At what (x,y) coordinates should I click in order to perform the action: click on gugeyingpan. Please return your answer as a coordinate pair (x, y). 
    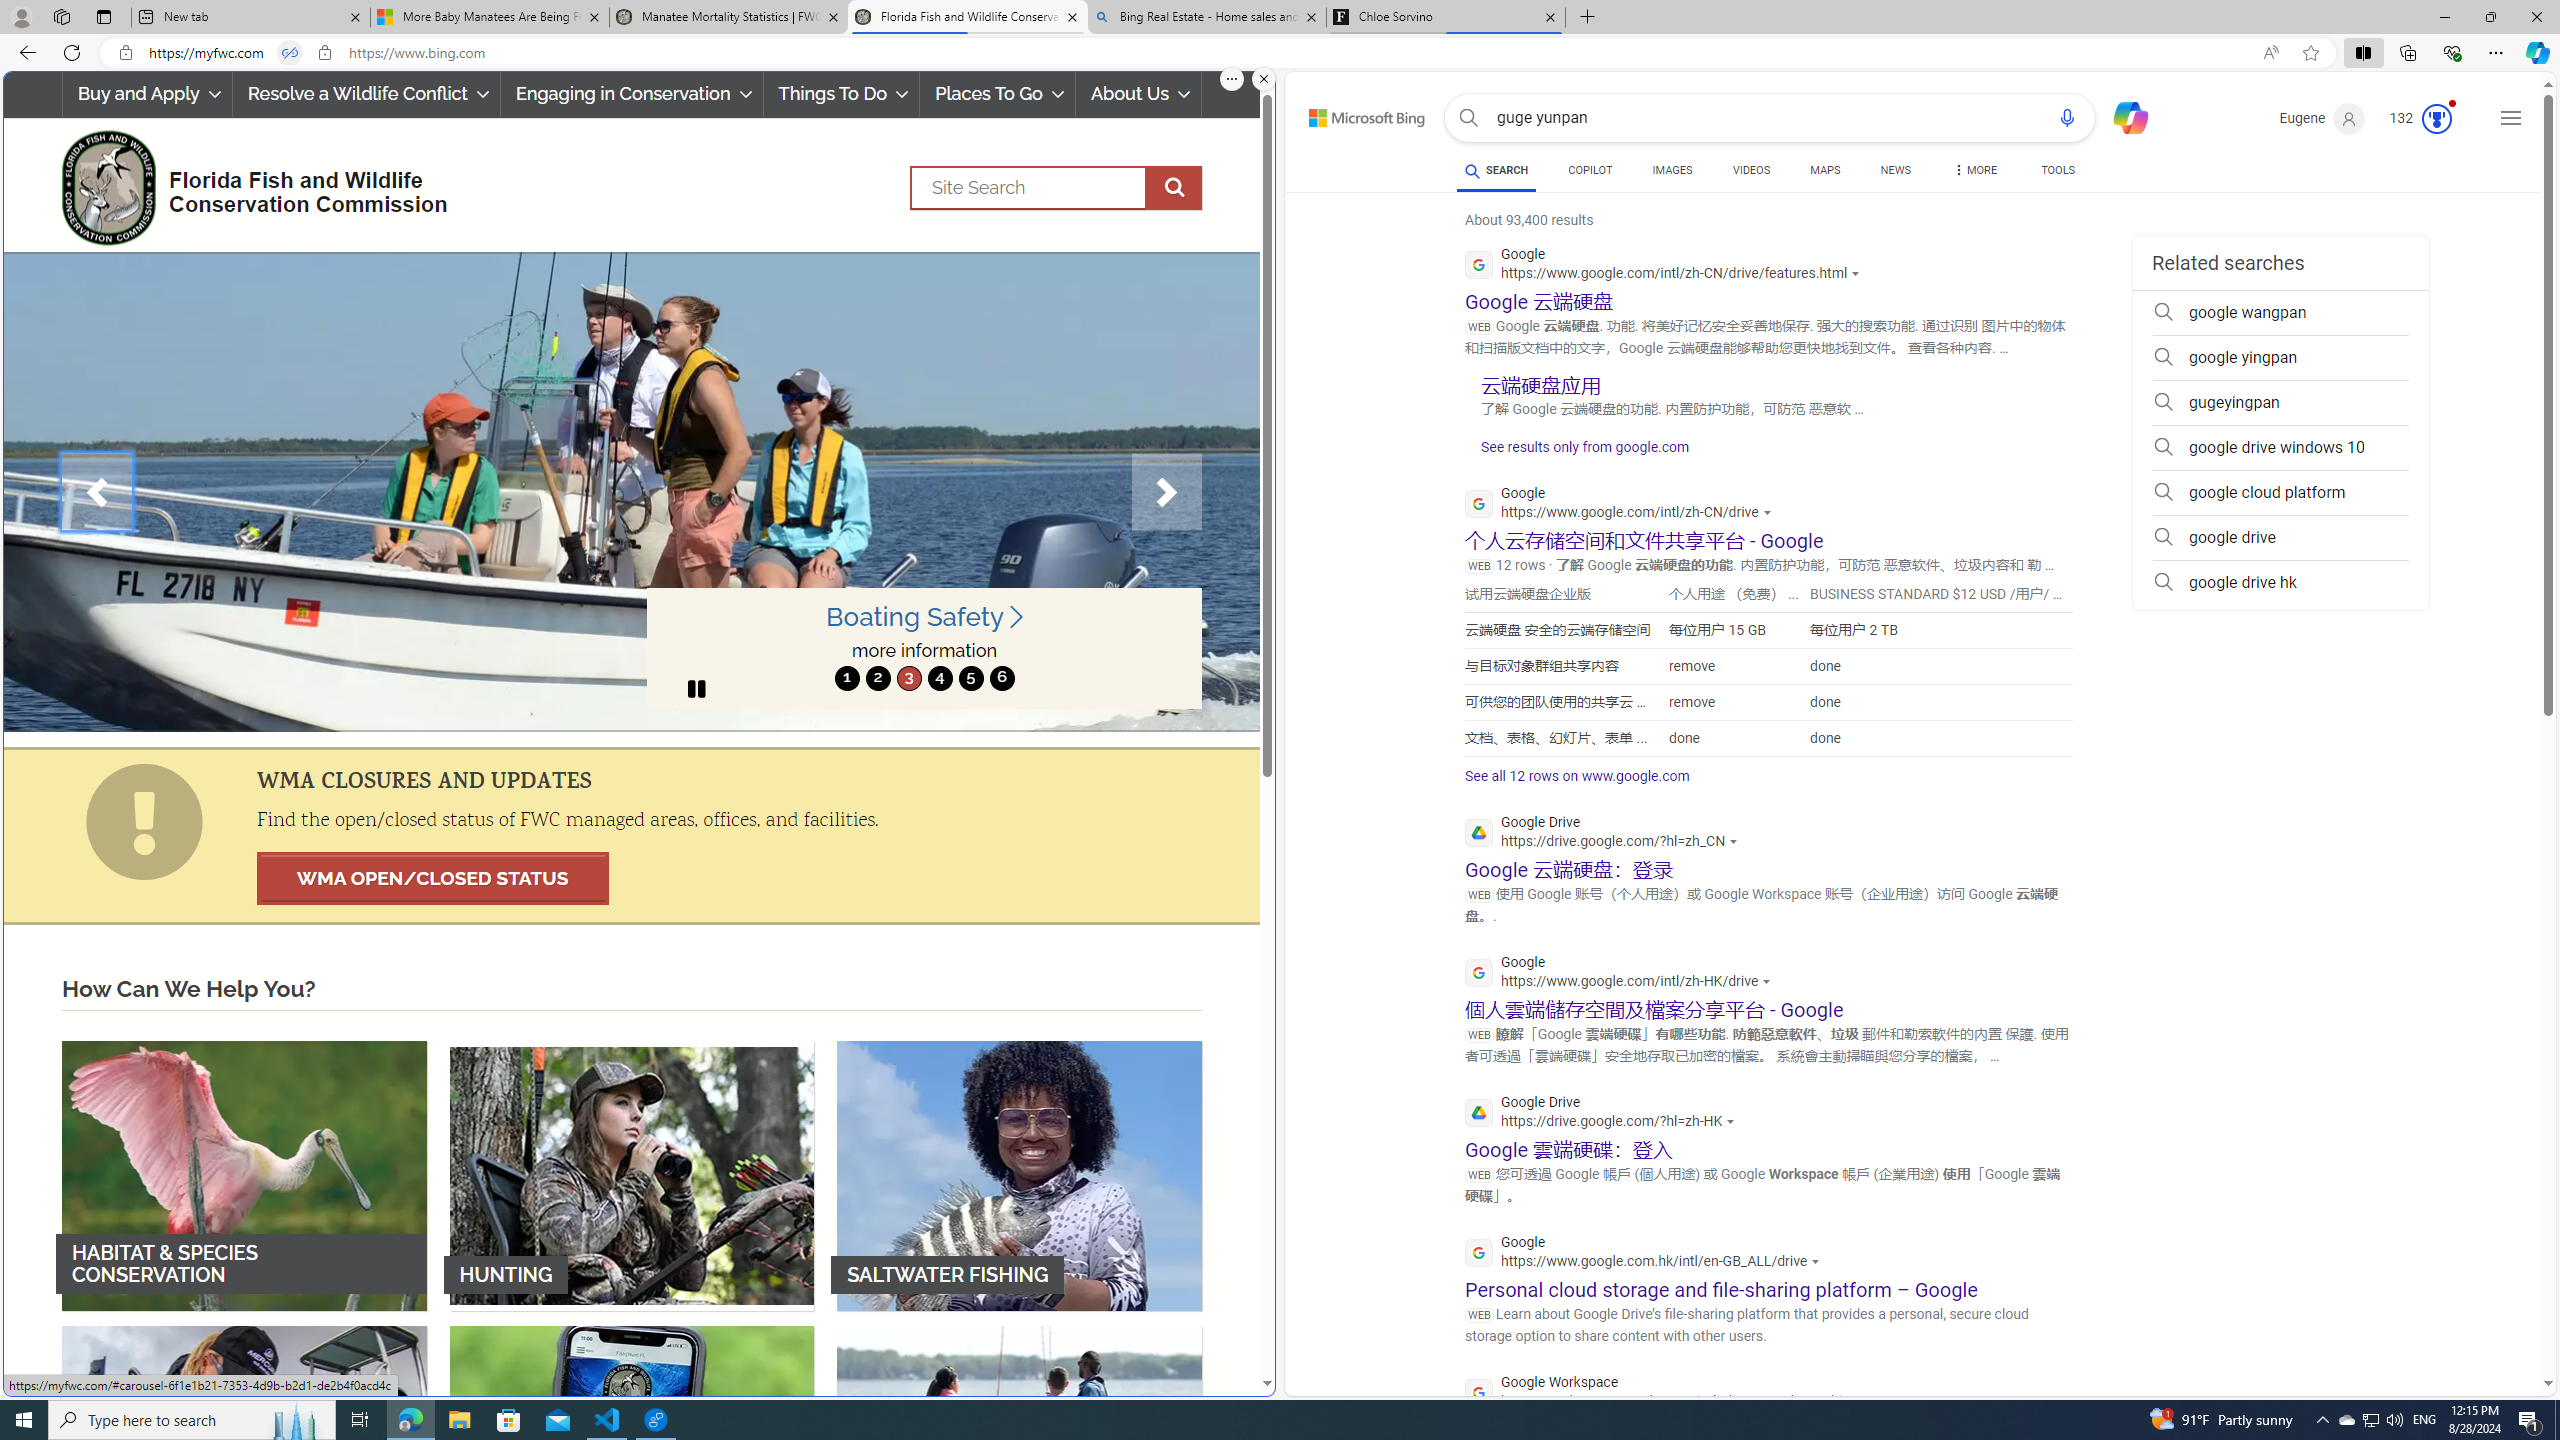
    Looking at the image, I should click on (2280, 402).